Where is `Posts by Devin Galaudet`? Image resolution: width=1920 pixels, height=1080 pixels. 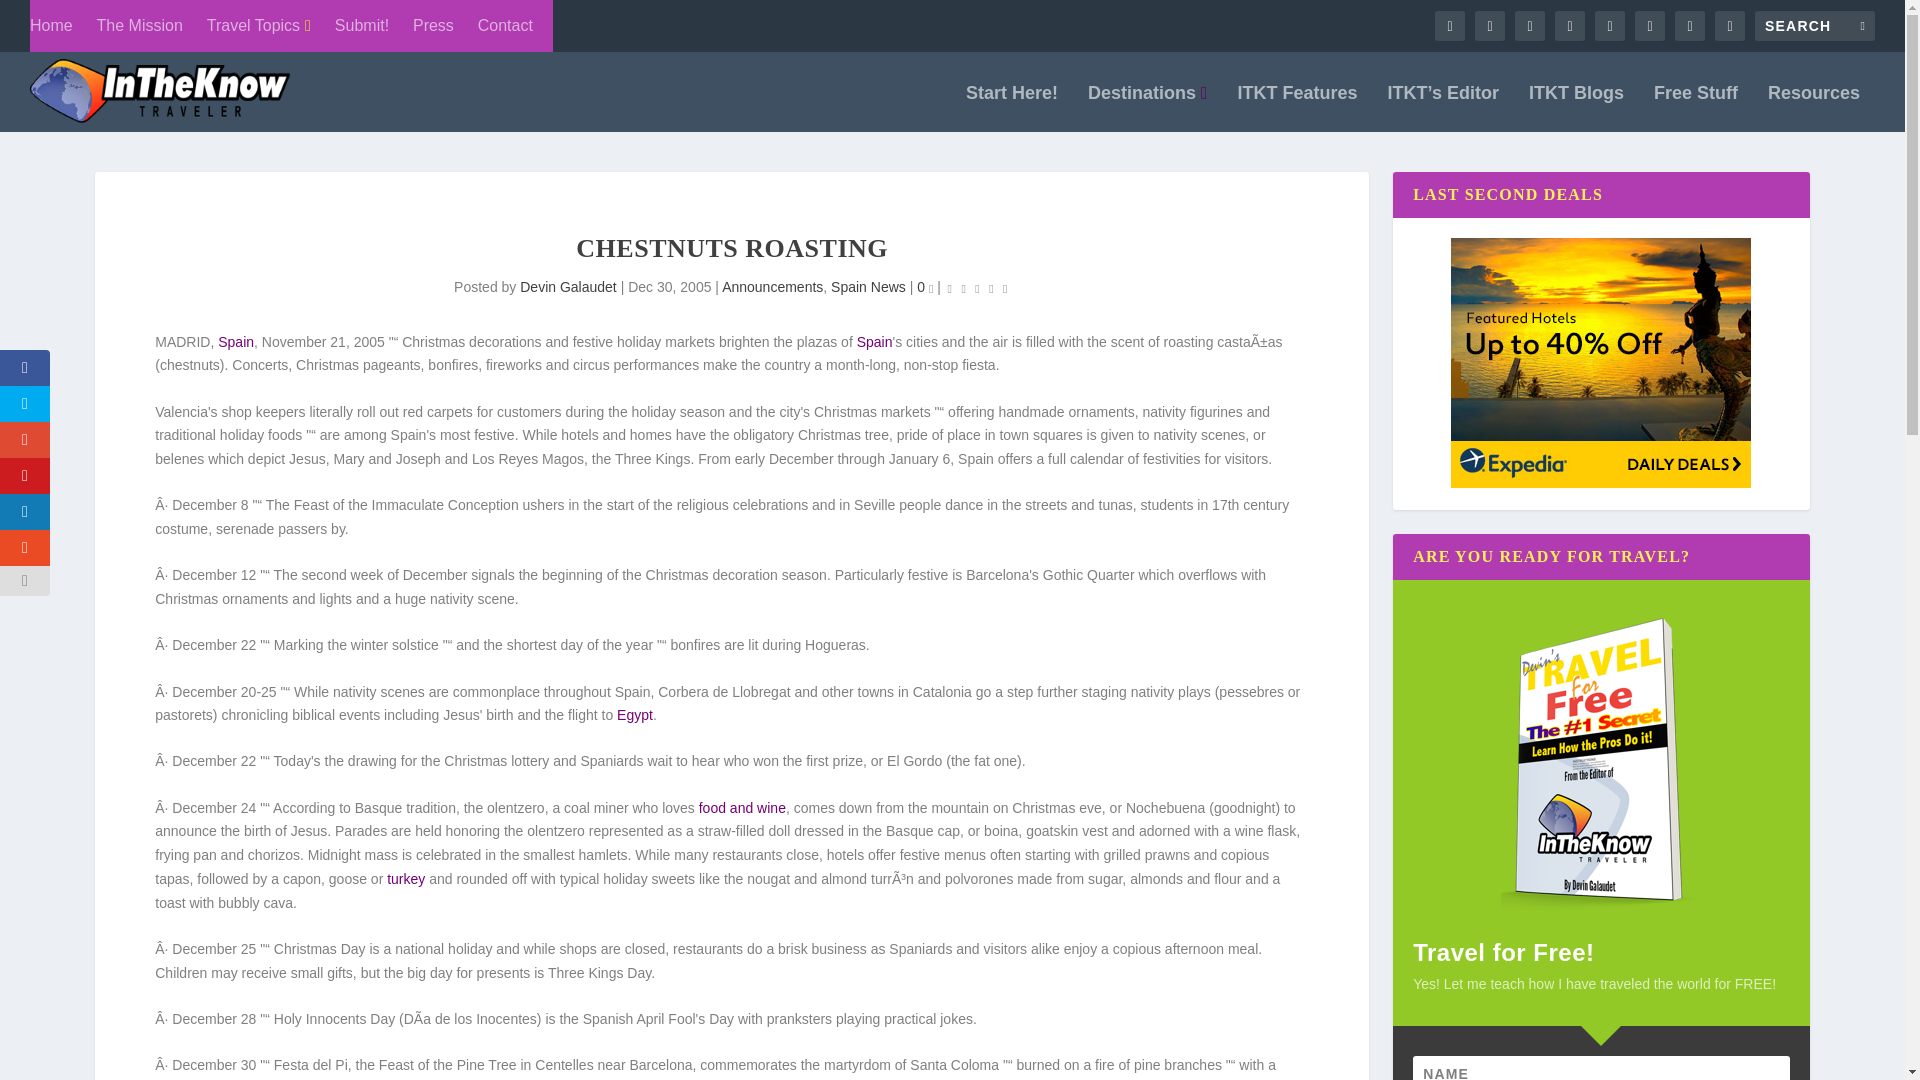
Posts by Devin Galaudet is located at coordinates (568, 286).